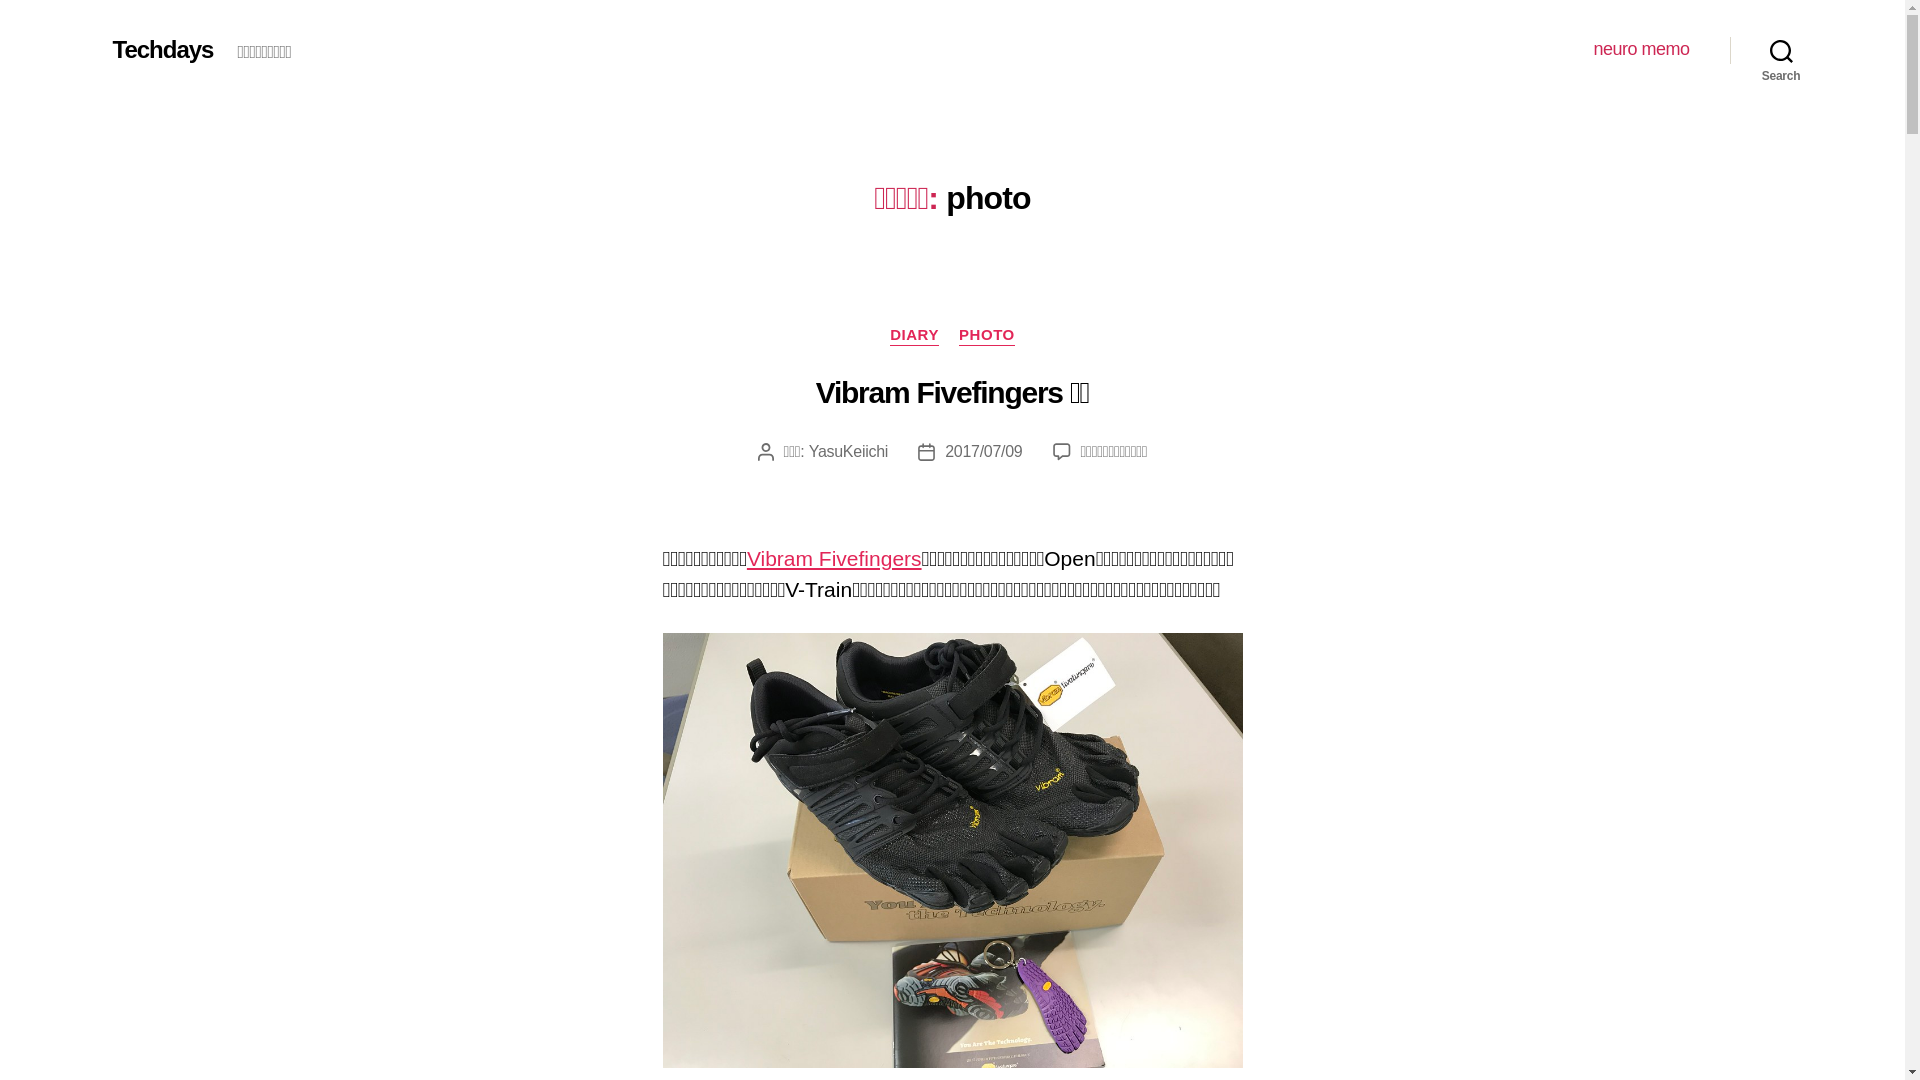 This screenshot has height=1080, width=1920. I want to click on PHOTO, so click(987, 336).